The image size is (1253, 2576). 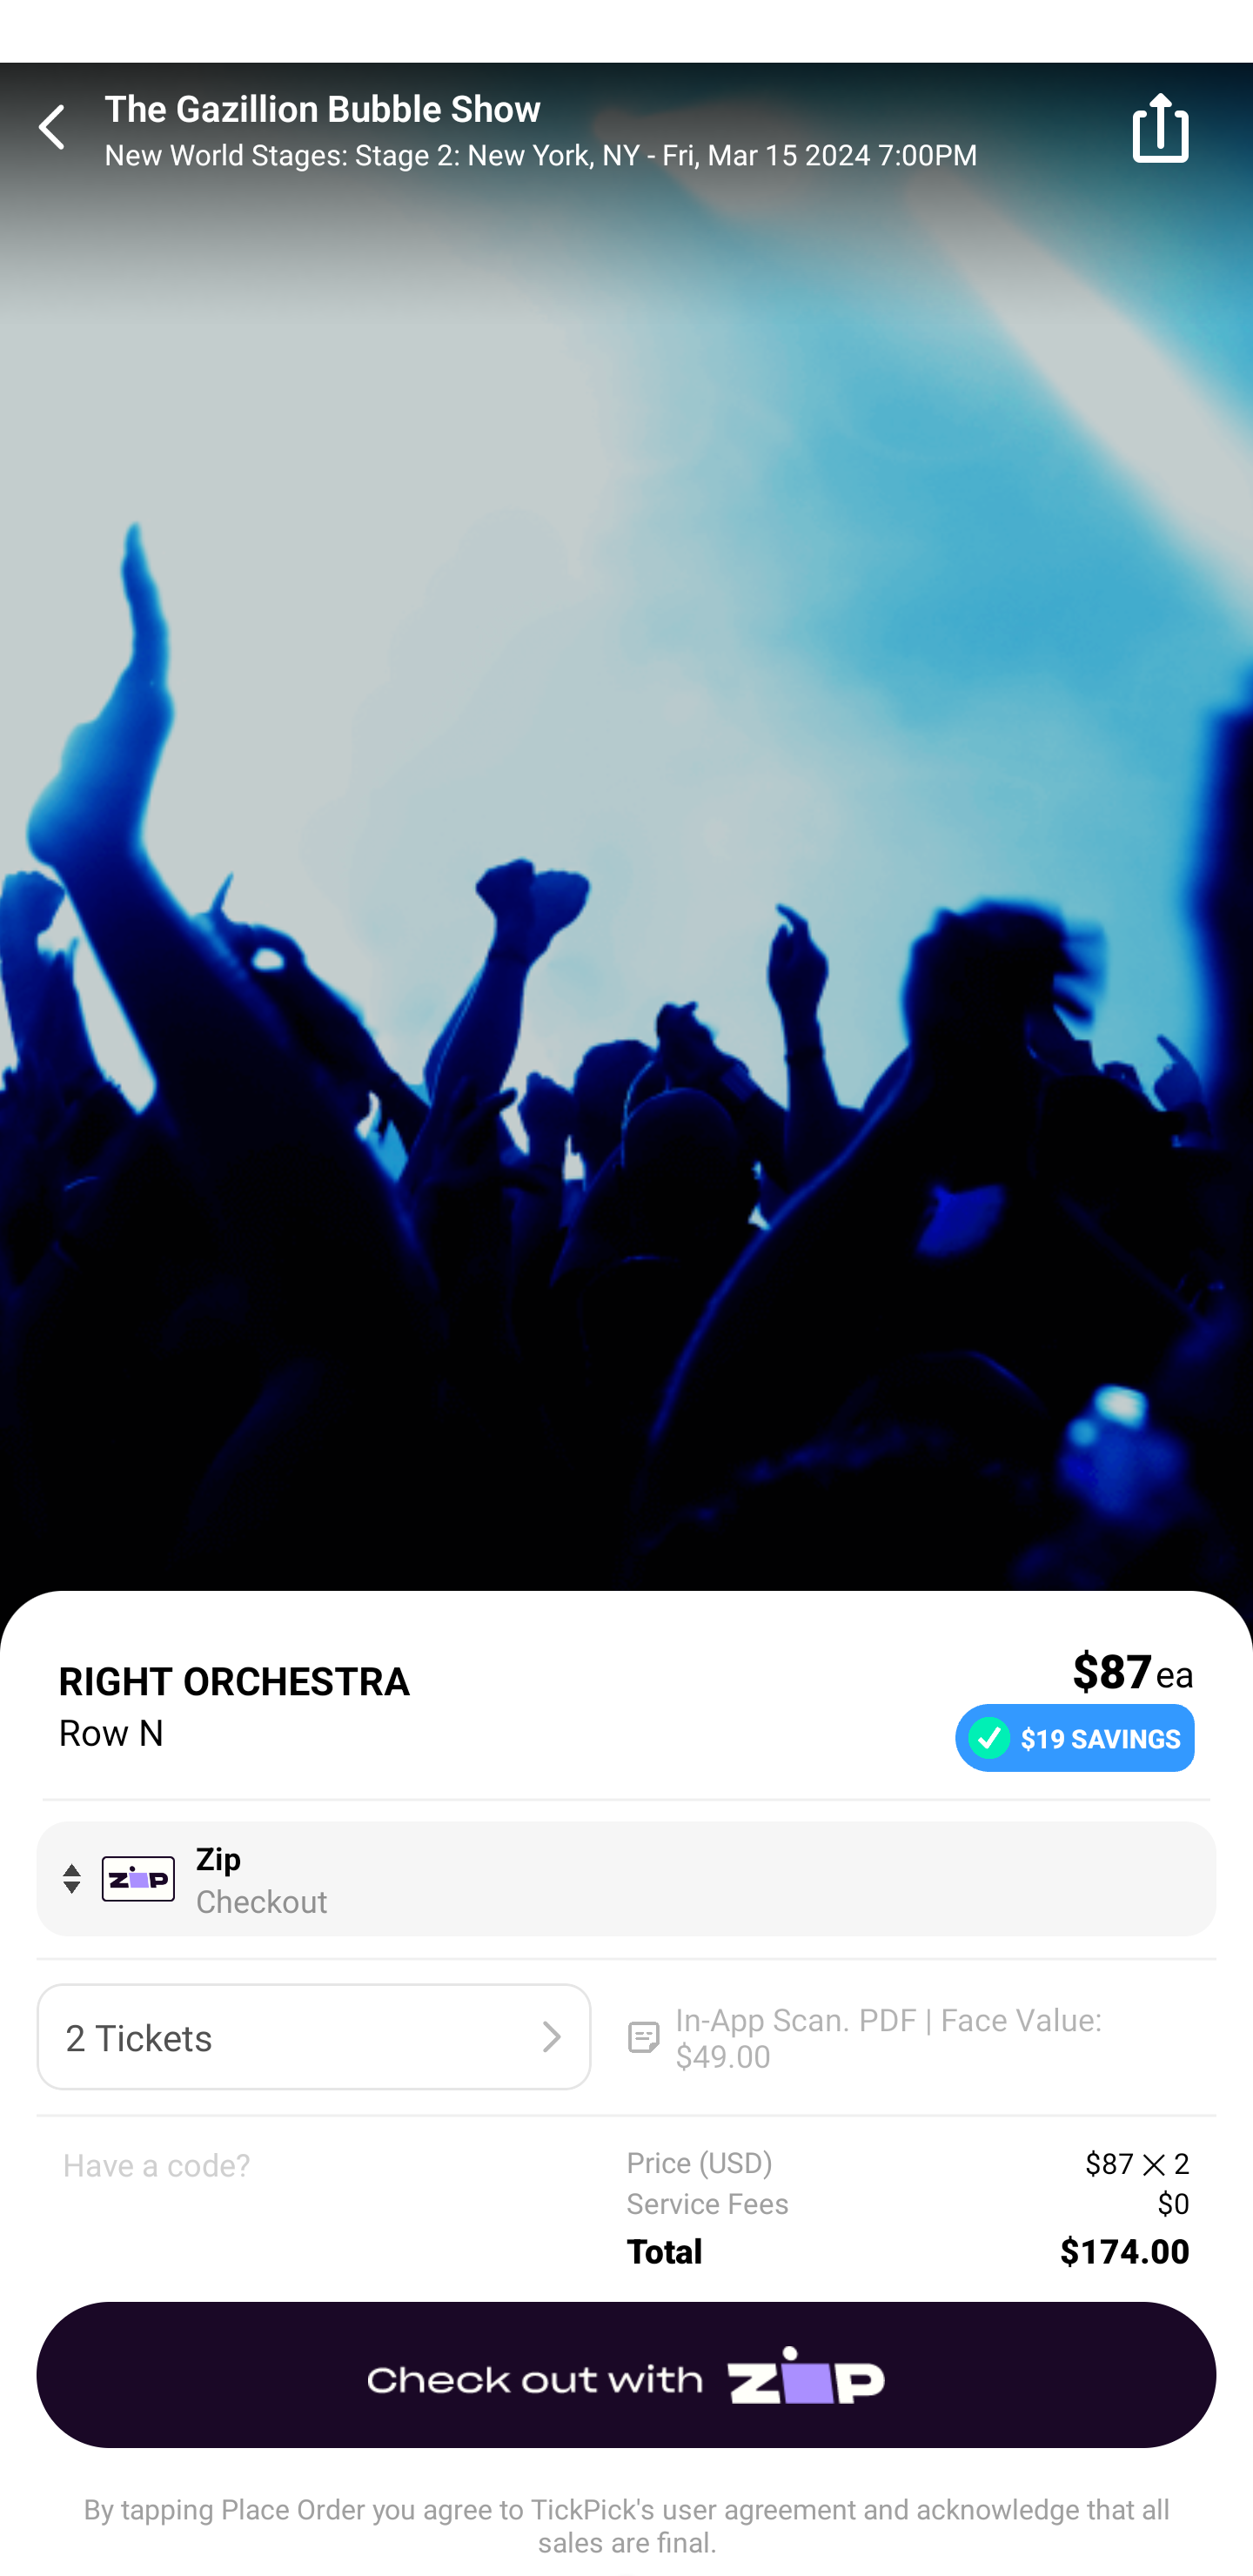 What do you see at coordinates (1074, 1737) in the screenshot?
I see `$19 SAVINGS` at bounding box center [1074, 1737].